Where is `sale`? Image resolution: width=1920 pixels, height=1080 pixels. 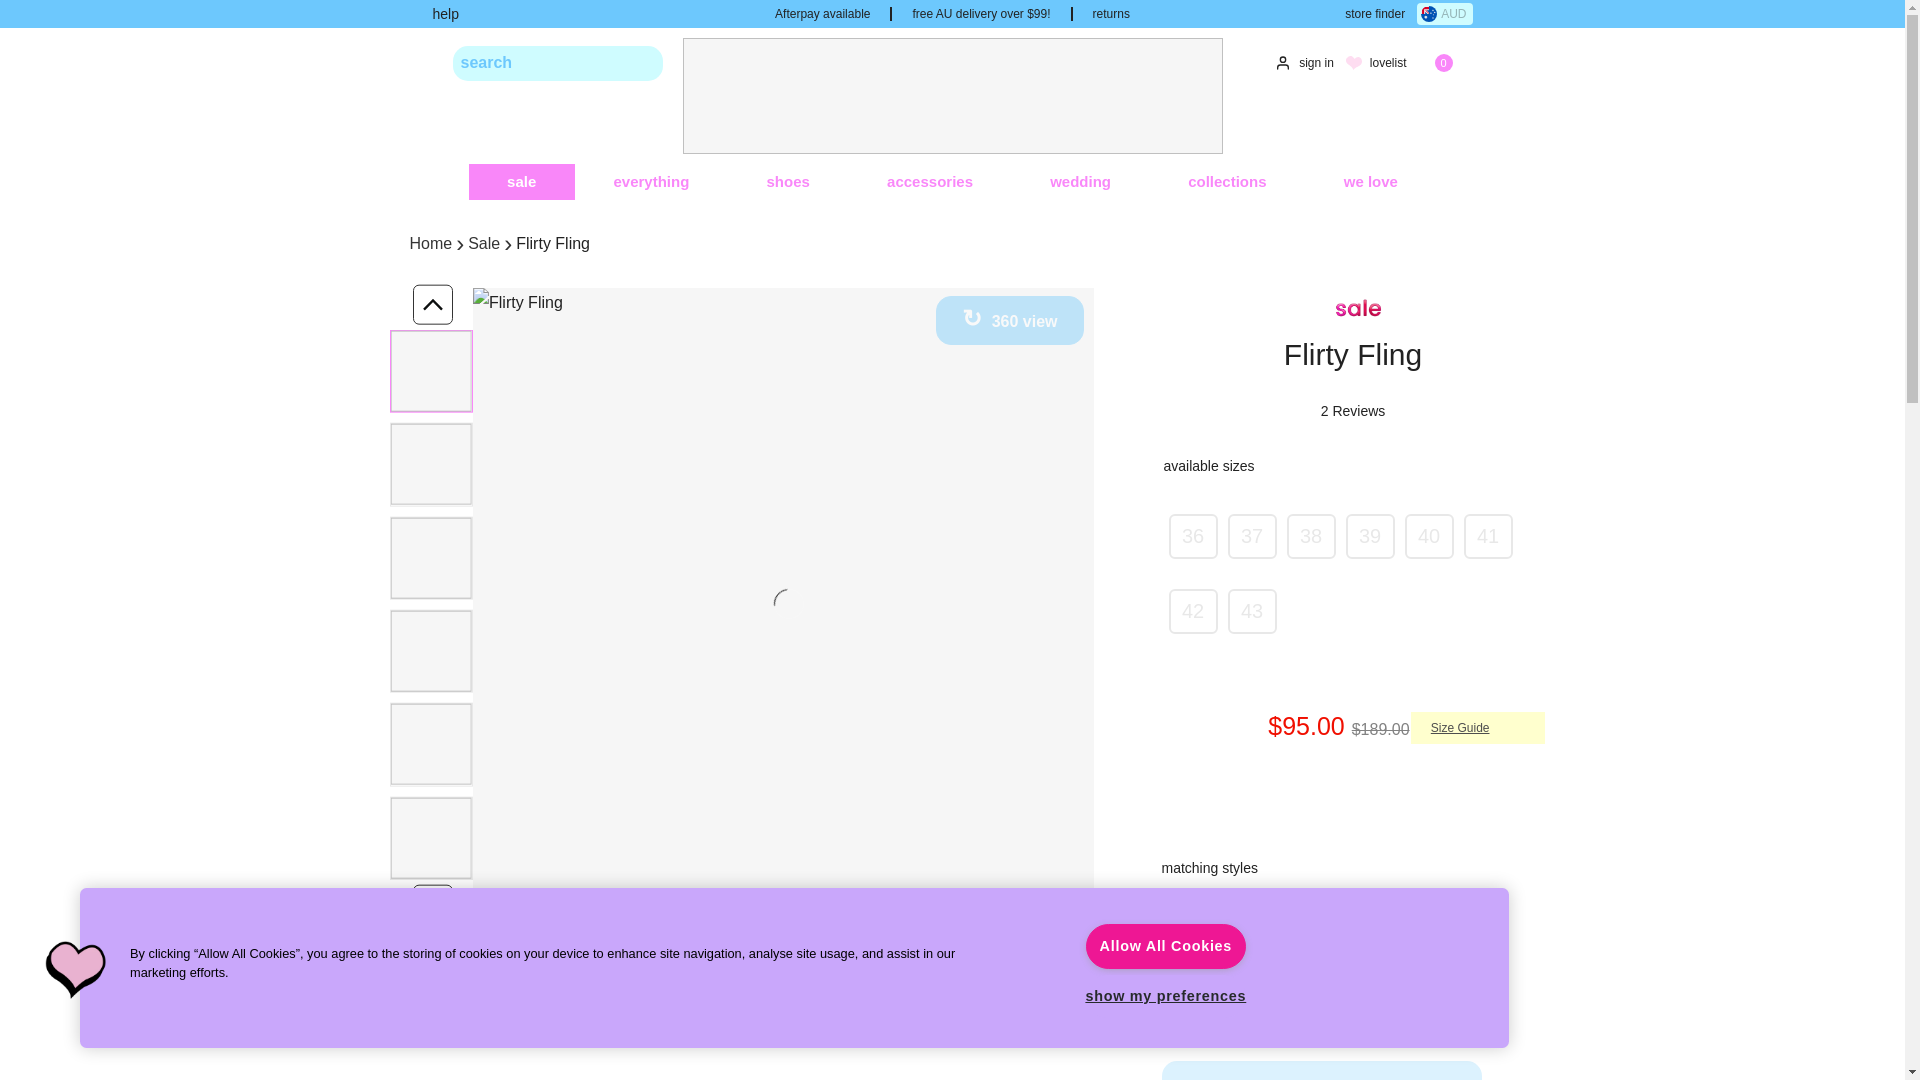
sale is located at coordinates (521, 182).